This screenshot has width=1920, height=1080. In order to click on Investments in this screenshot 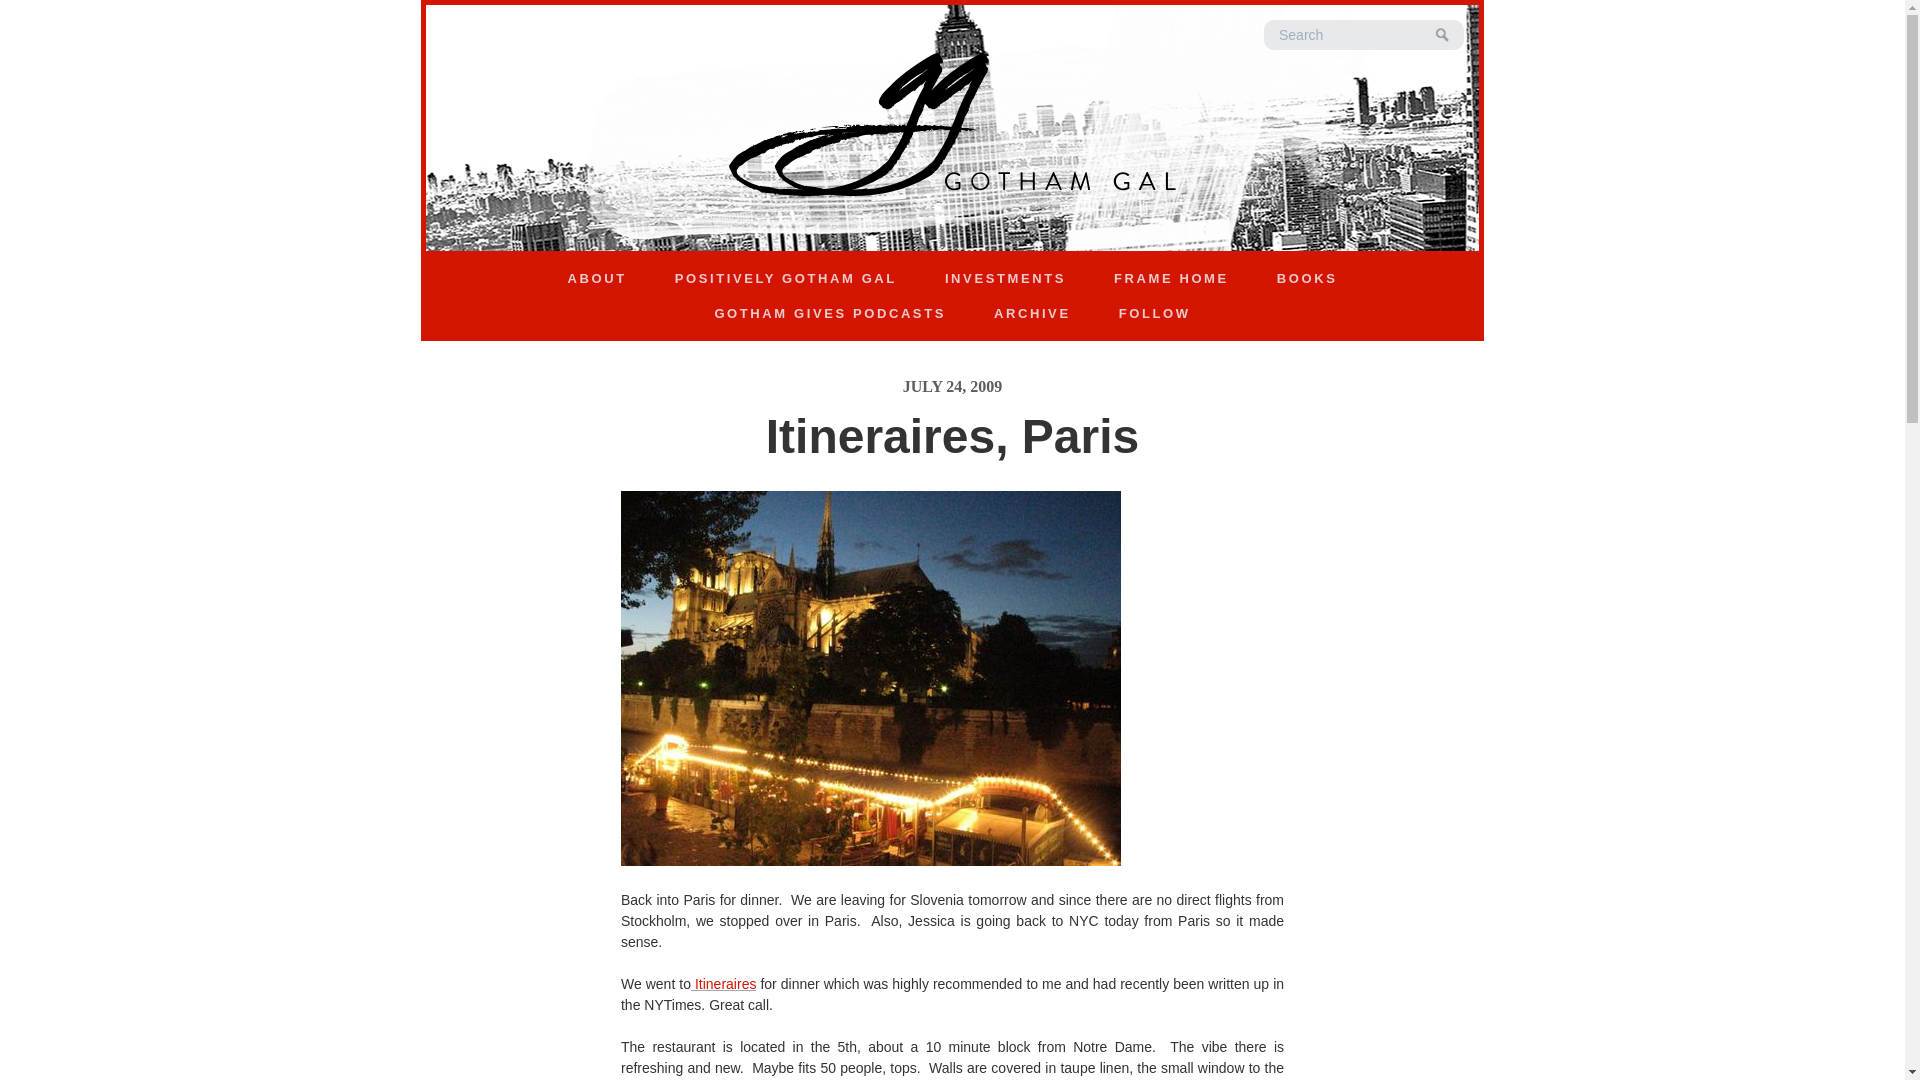, I will do `click(1006, 278)`.